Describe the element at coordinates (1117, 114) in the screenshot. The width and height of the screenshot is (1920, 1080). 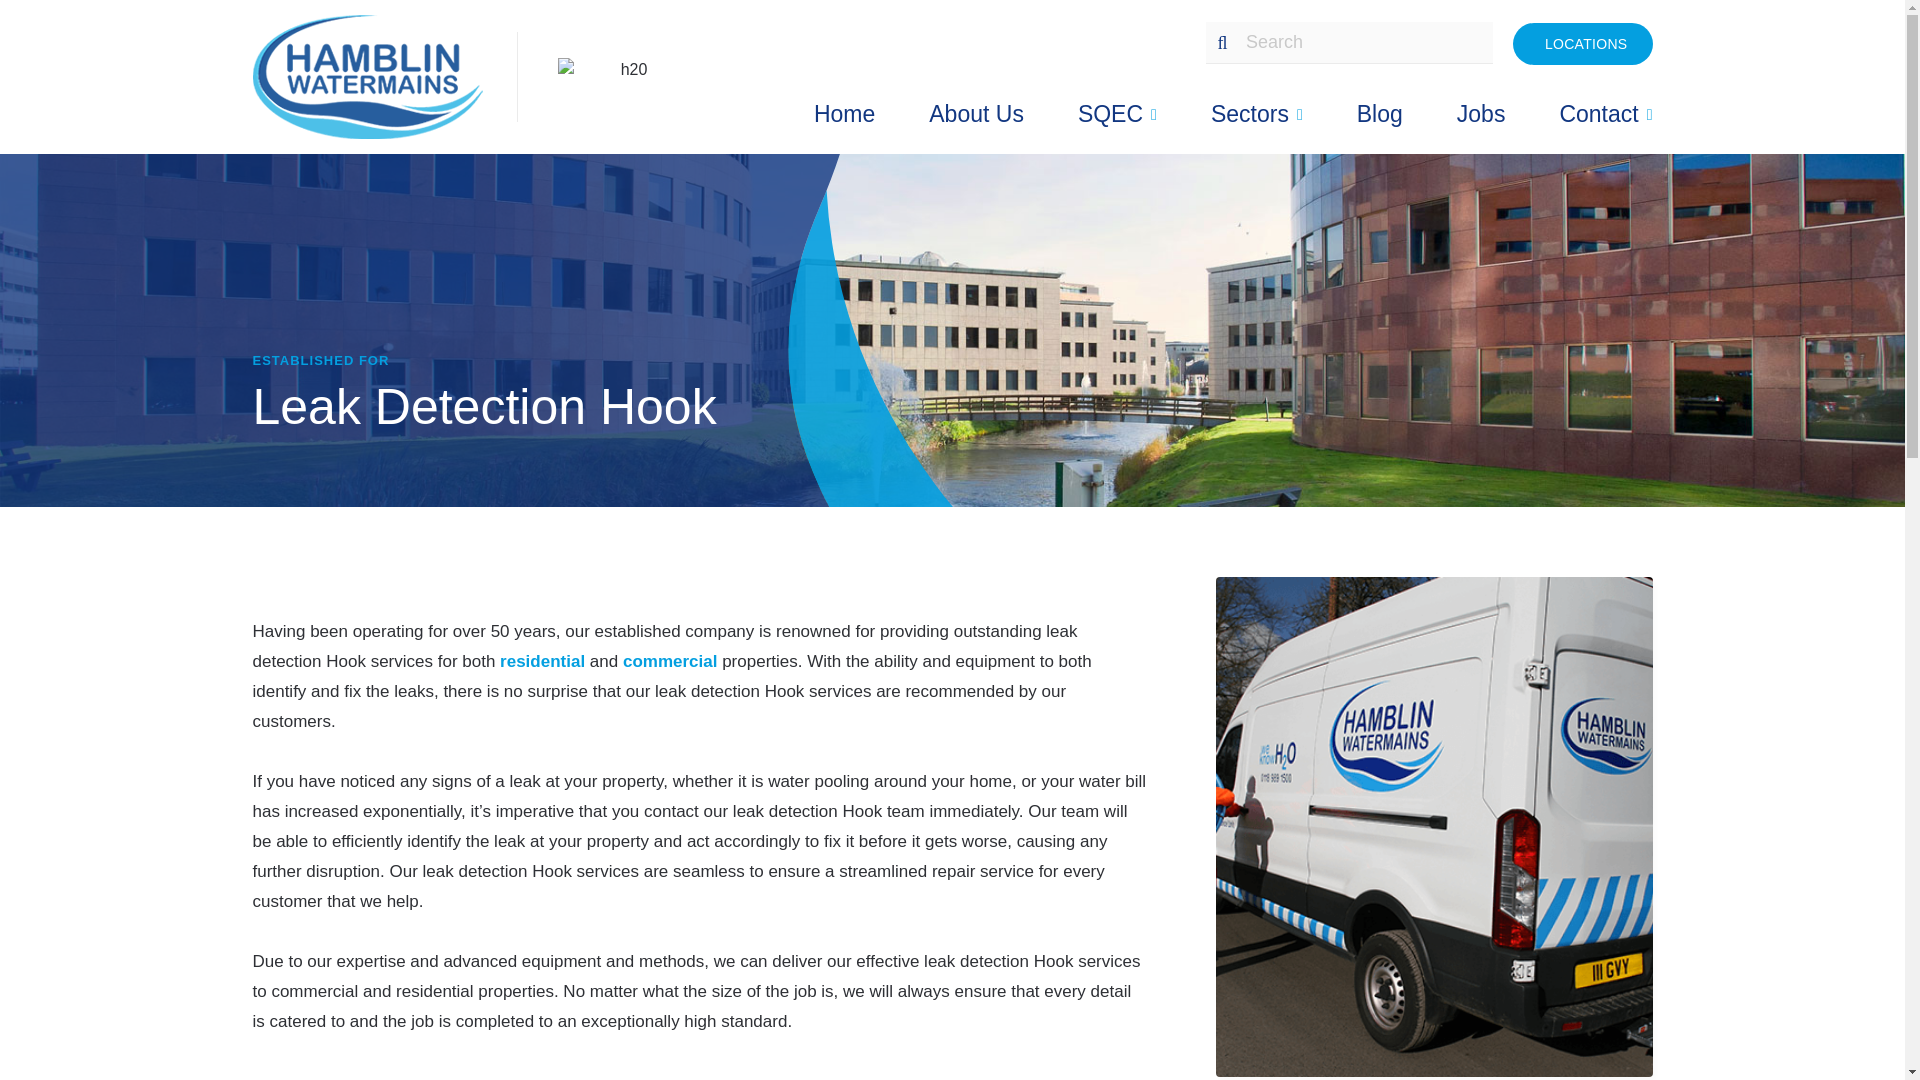
I see `SQEC` at that location.